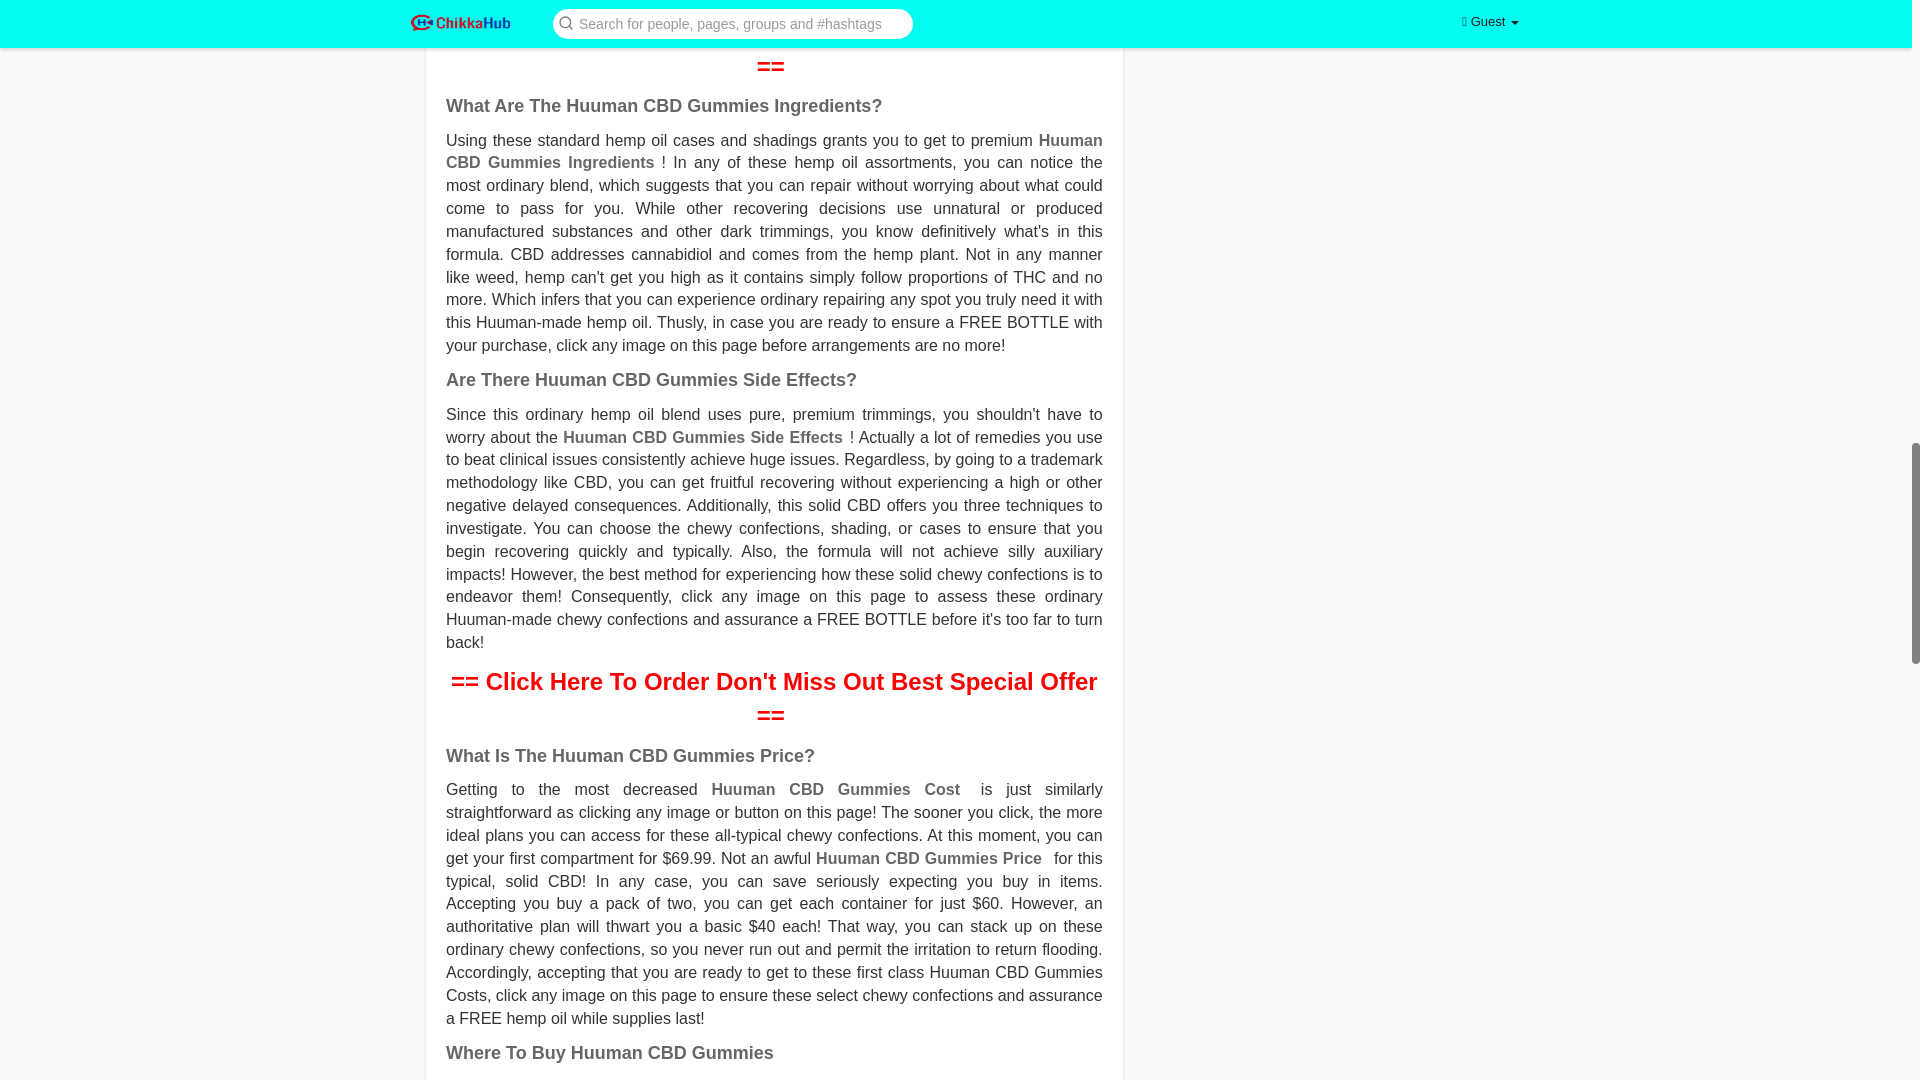 This screenshot has height=1080, width=1920. What do you see at coordinates (609, 1052) in the screenshot?
I see `Where To Buy Huuman CBD Gummies` at bounding box center [609, 1052].